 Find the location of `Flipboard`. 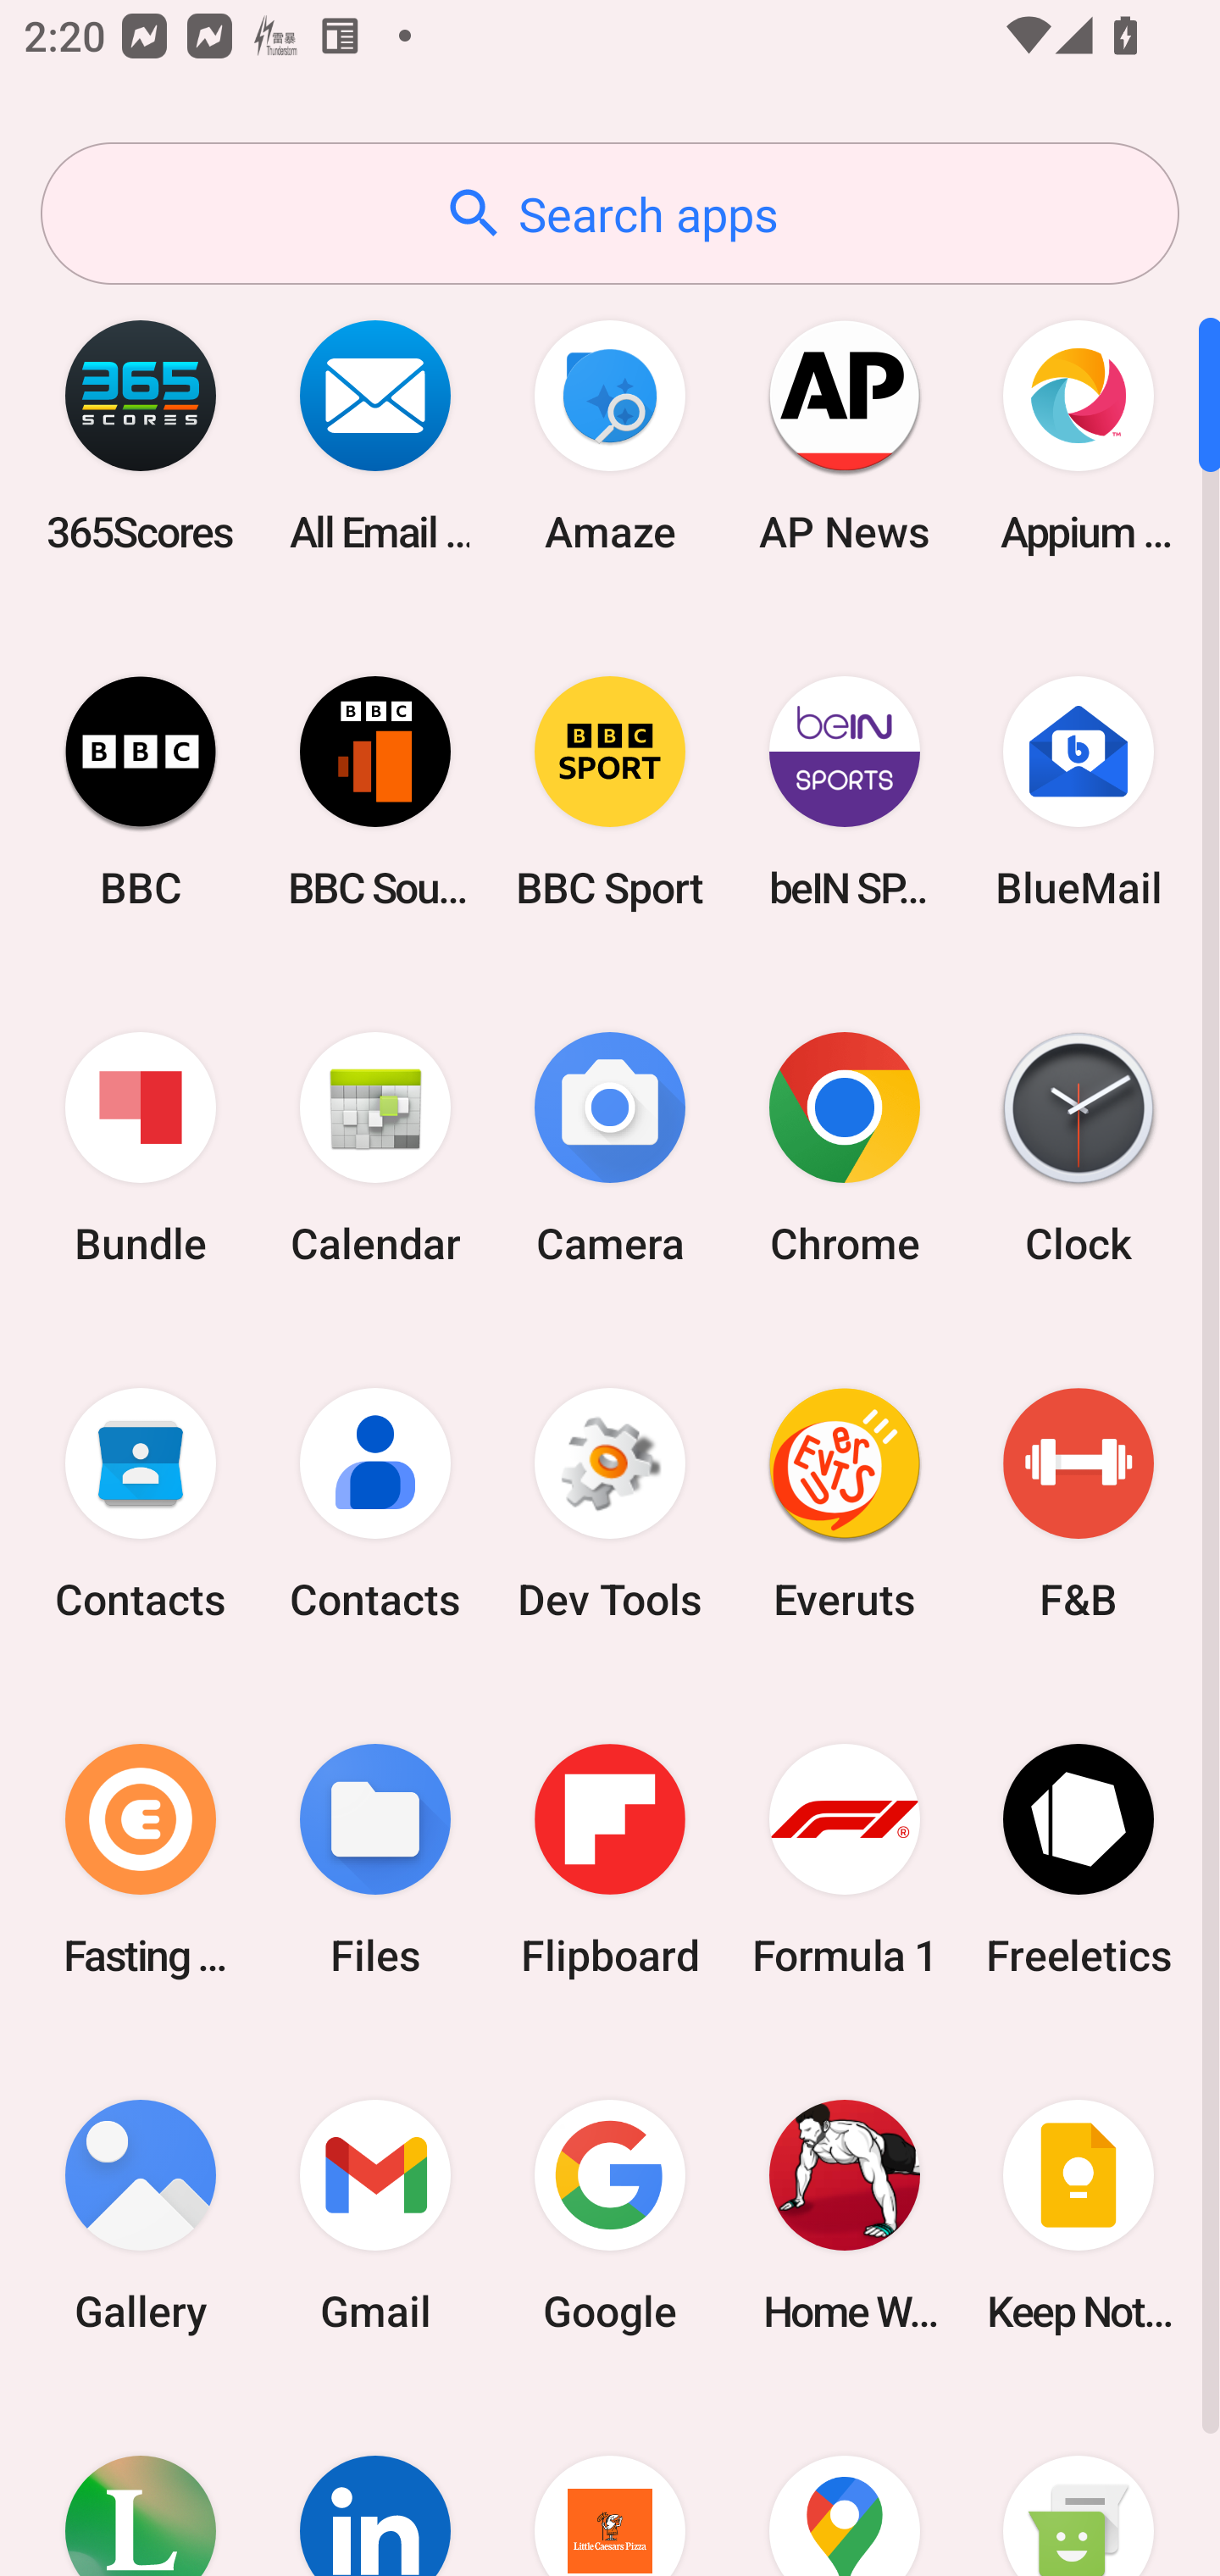

Flipboard is located at coordinates (610, 1859).